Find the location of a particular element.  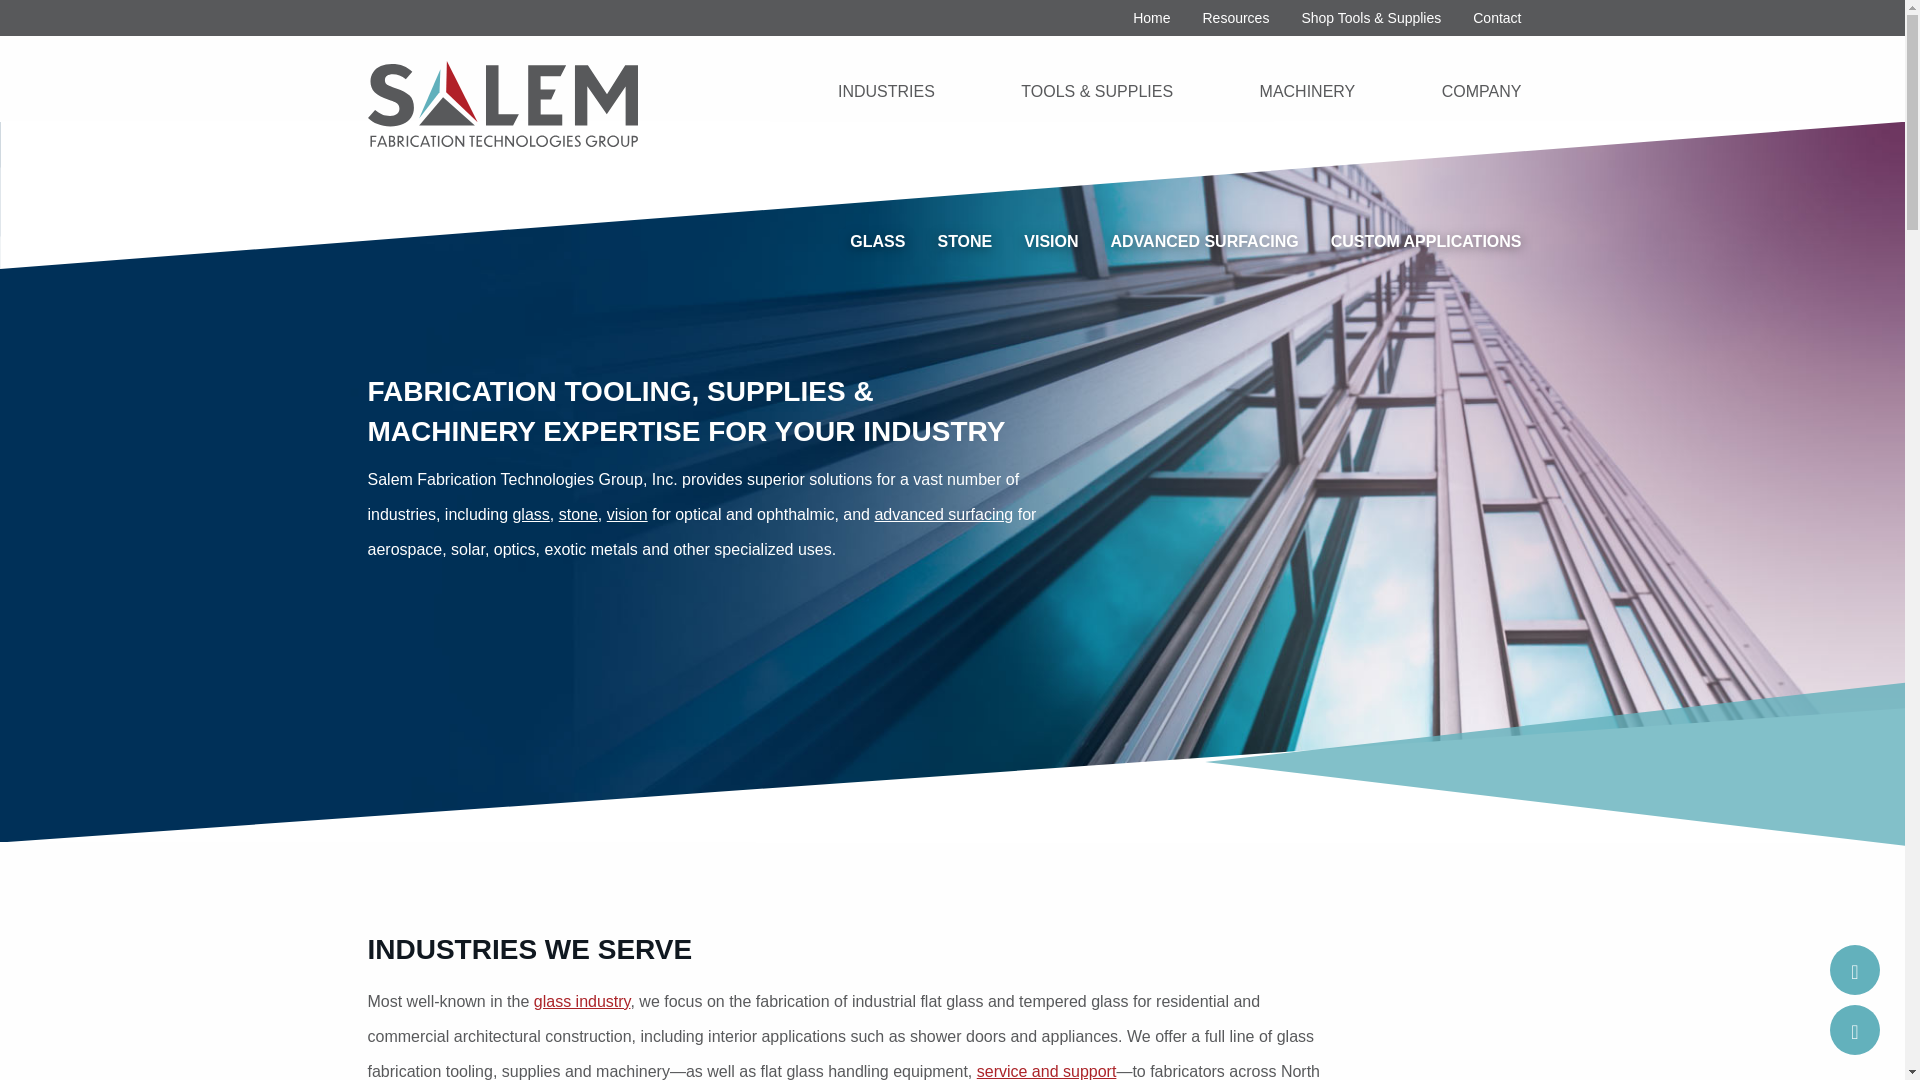

Resources is located at coordinates (1235, 18).